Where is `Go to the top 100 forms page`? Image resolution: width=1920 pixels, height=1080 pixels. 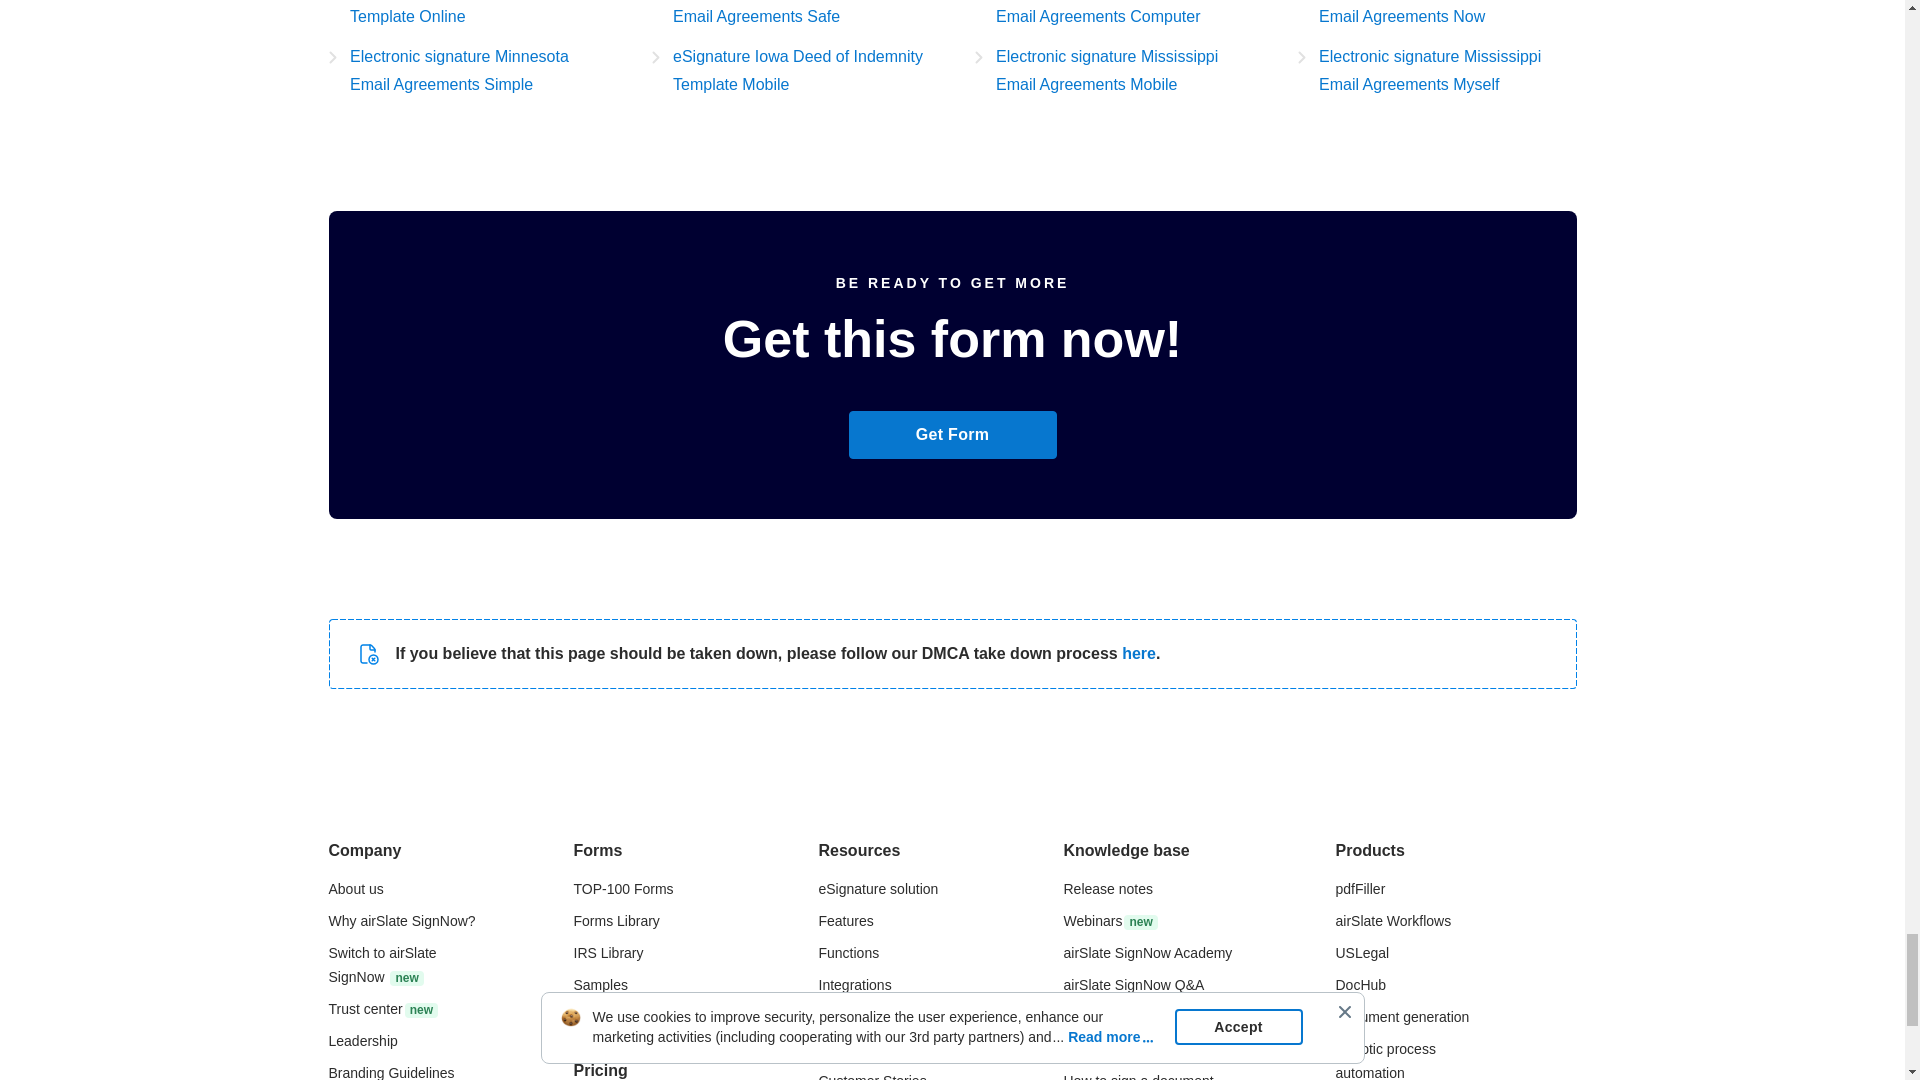
Go to the top 100 forms page is located at coordinates (624, 889).